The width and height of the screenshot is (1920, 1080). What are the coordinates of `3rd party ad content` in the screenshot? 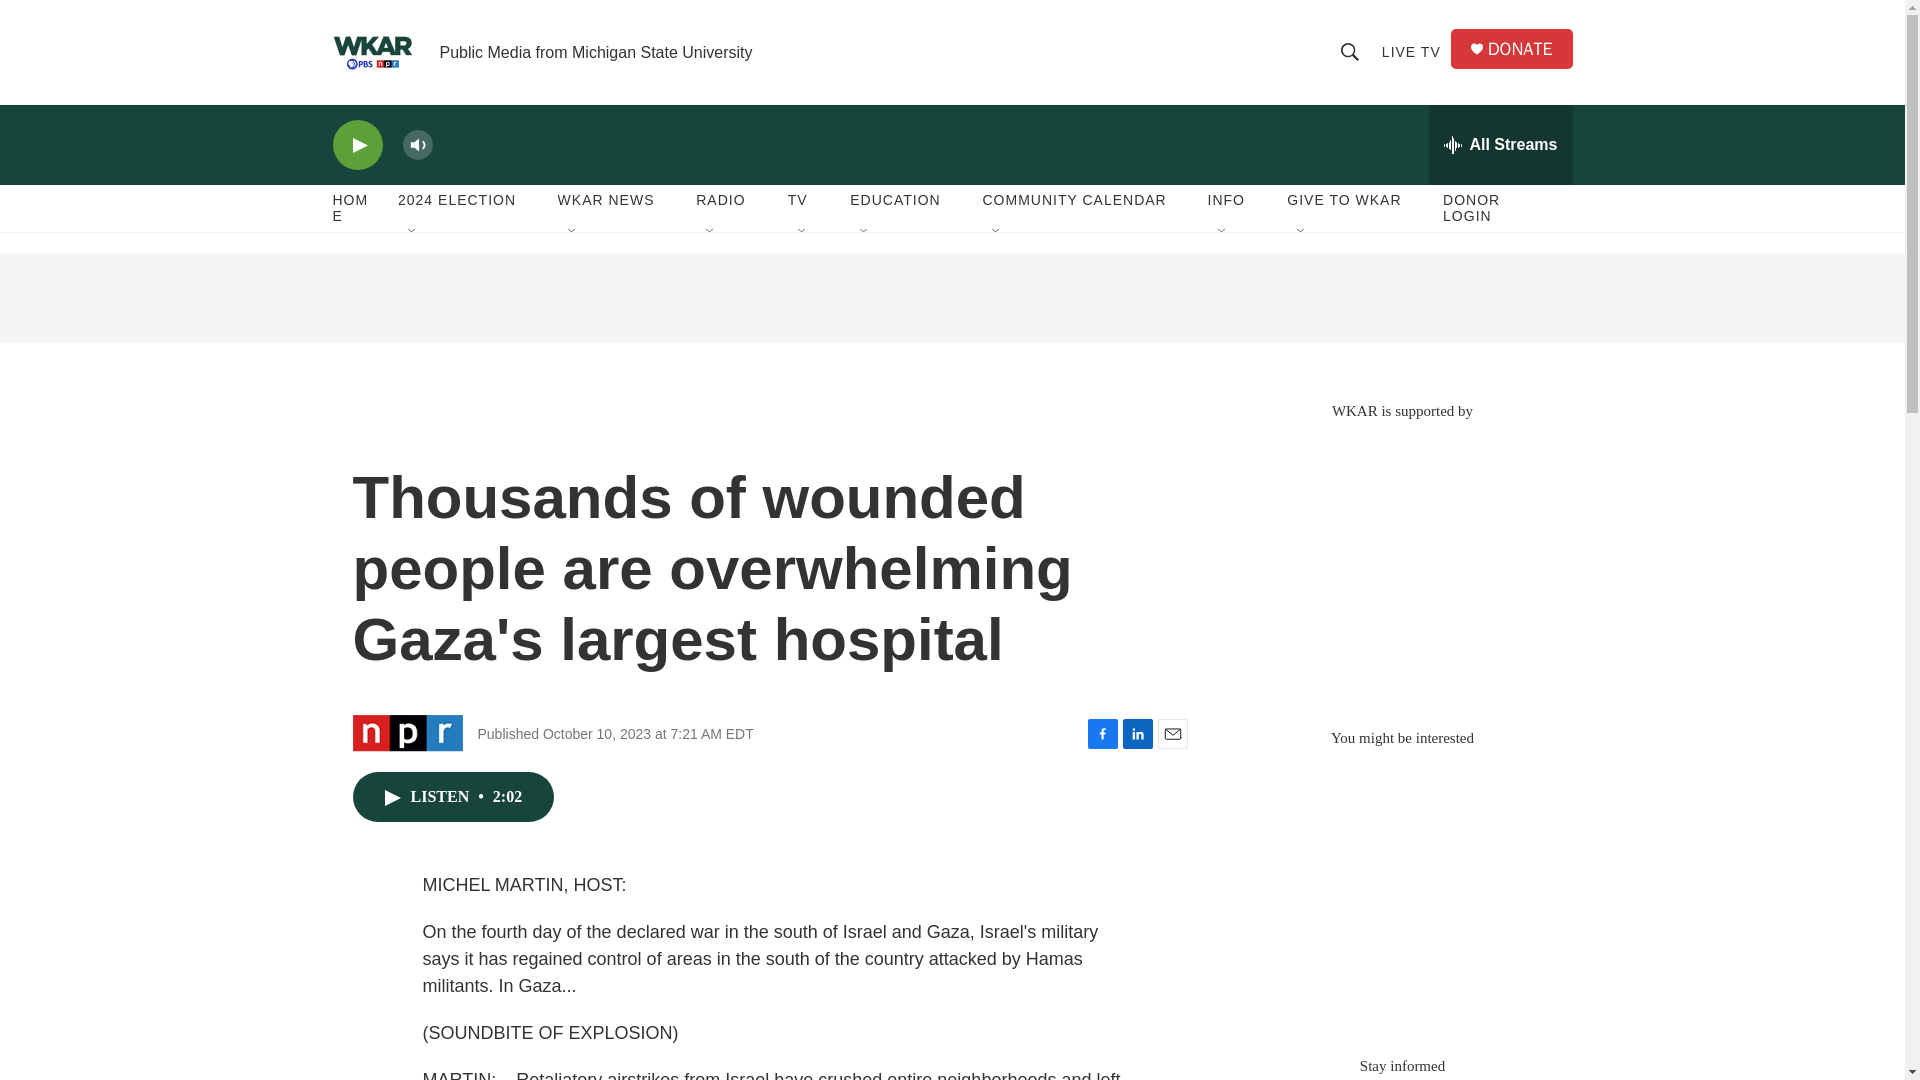 It's located at (1401, 564).